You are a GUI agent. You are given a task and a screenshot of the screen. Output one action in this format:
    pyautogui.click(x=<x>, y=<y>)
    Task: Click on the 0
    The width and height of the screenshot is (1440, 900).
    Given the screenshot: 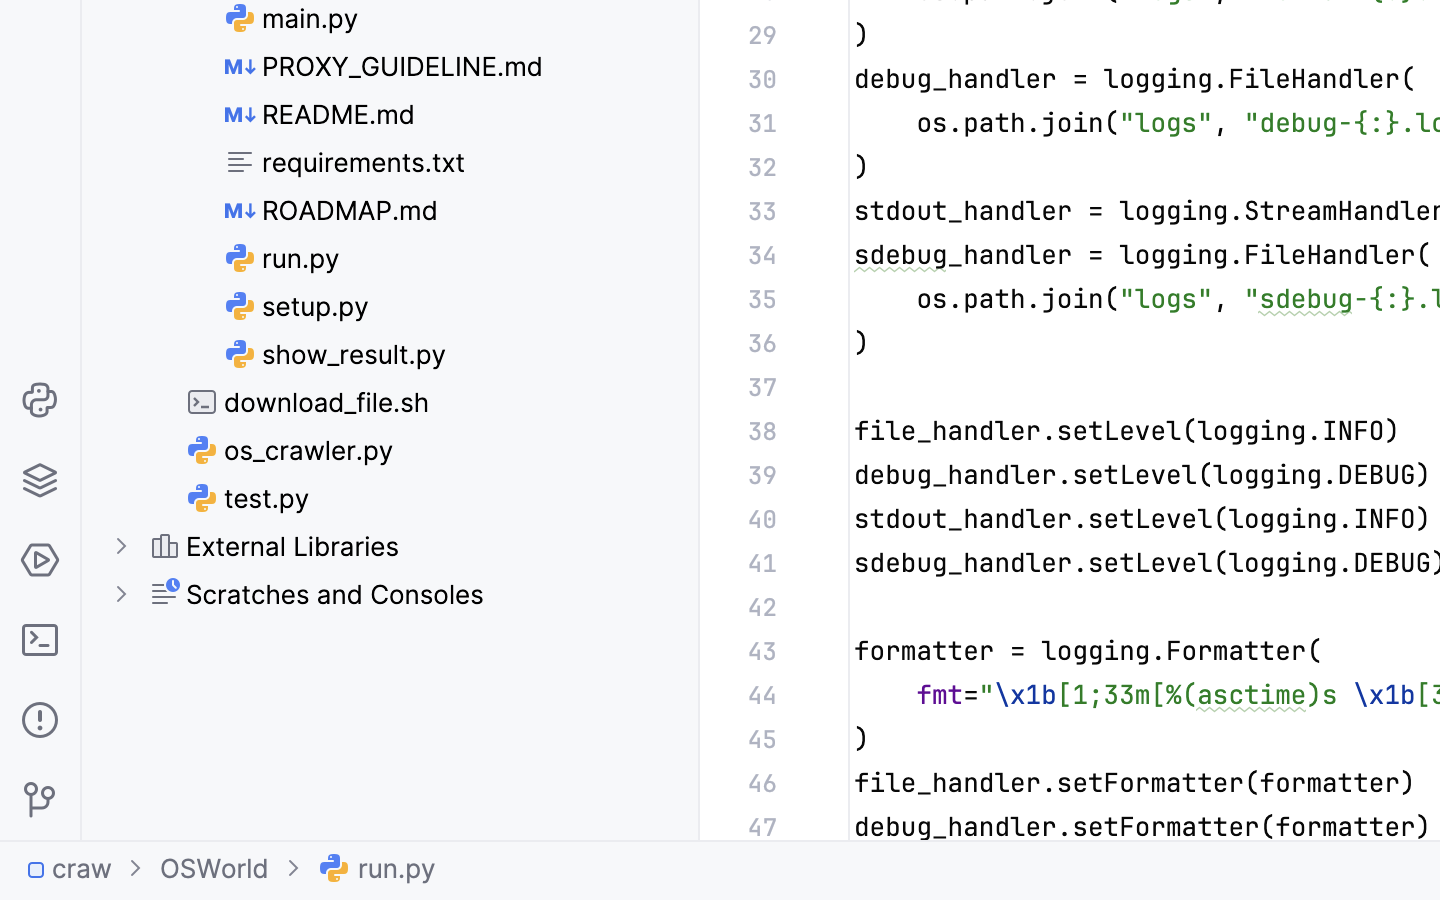 What is the action you would take?
    pyautogui.click(x=336, y=354)
    